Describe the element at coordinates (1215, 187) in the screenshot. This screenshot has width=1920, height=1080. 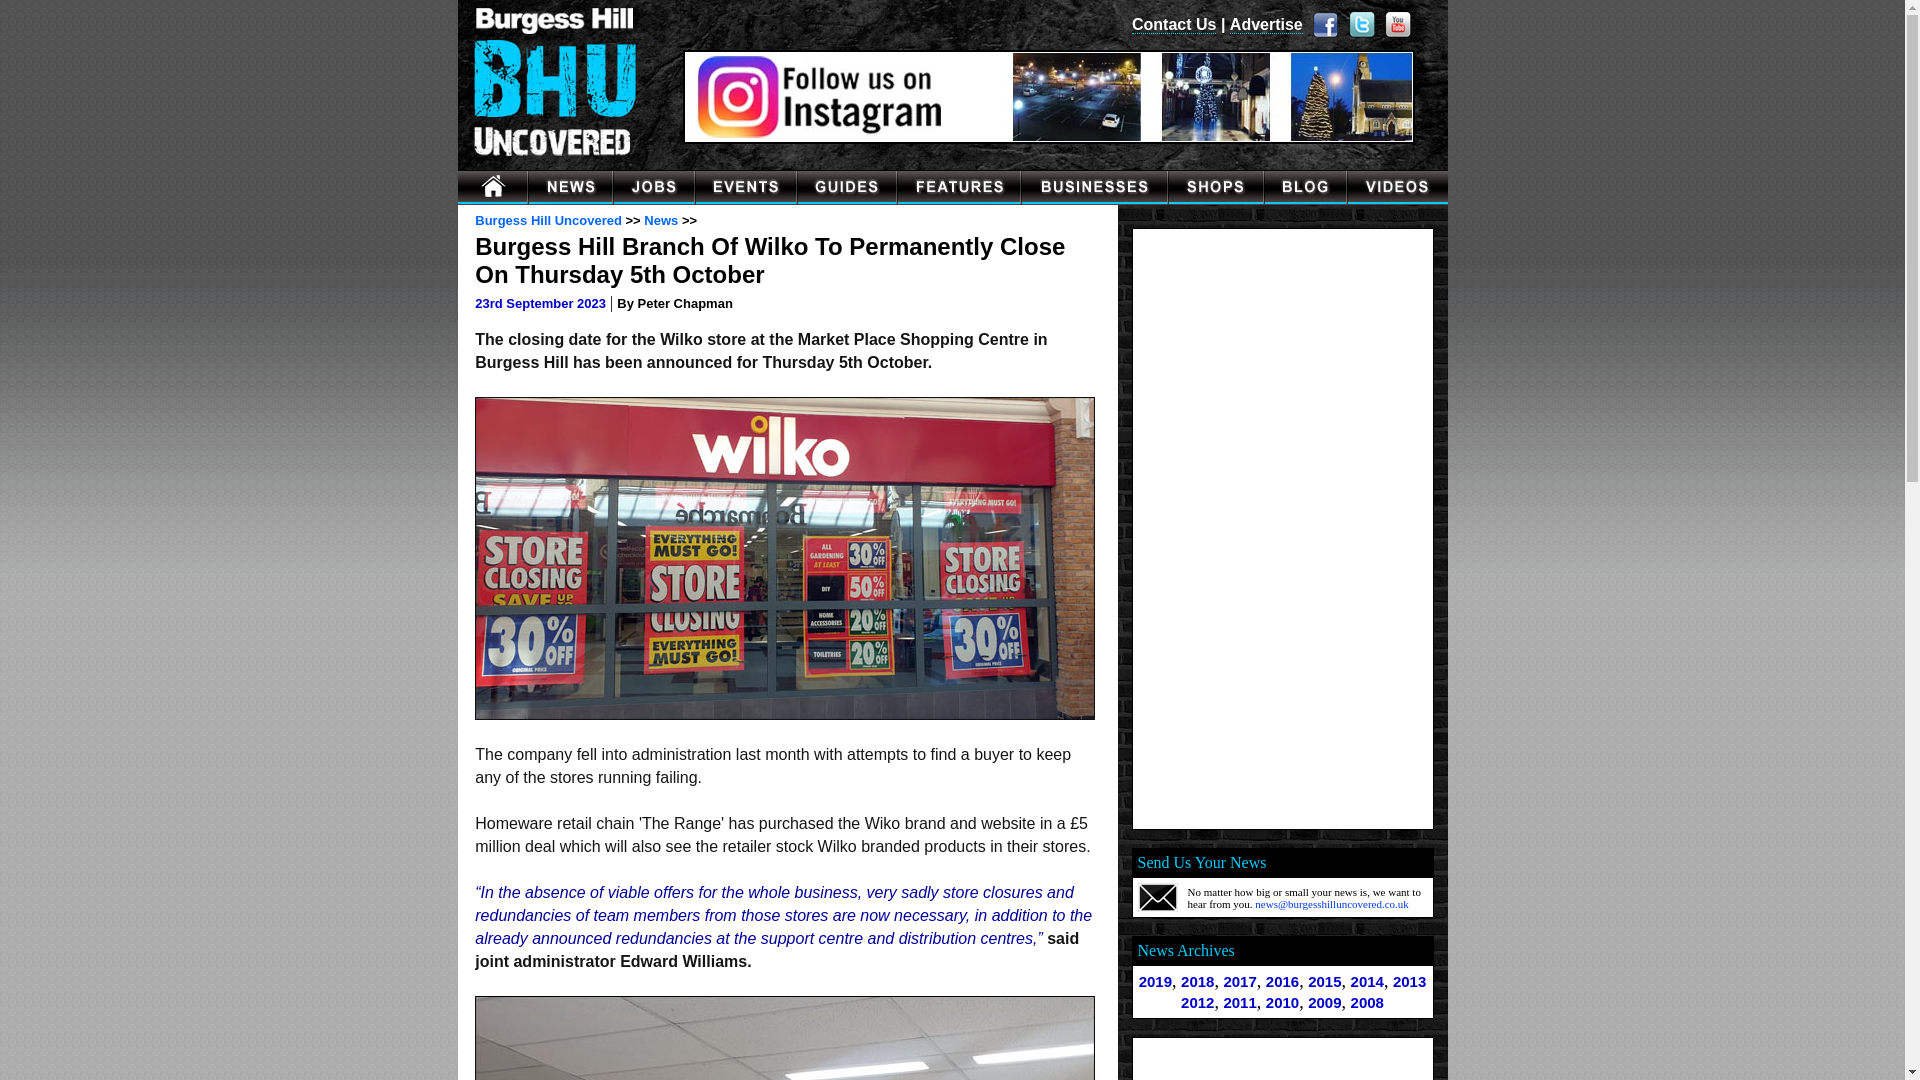
I see `shopping in burgess hill` at that location.